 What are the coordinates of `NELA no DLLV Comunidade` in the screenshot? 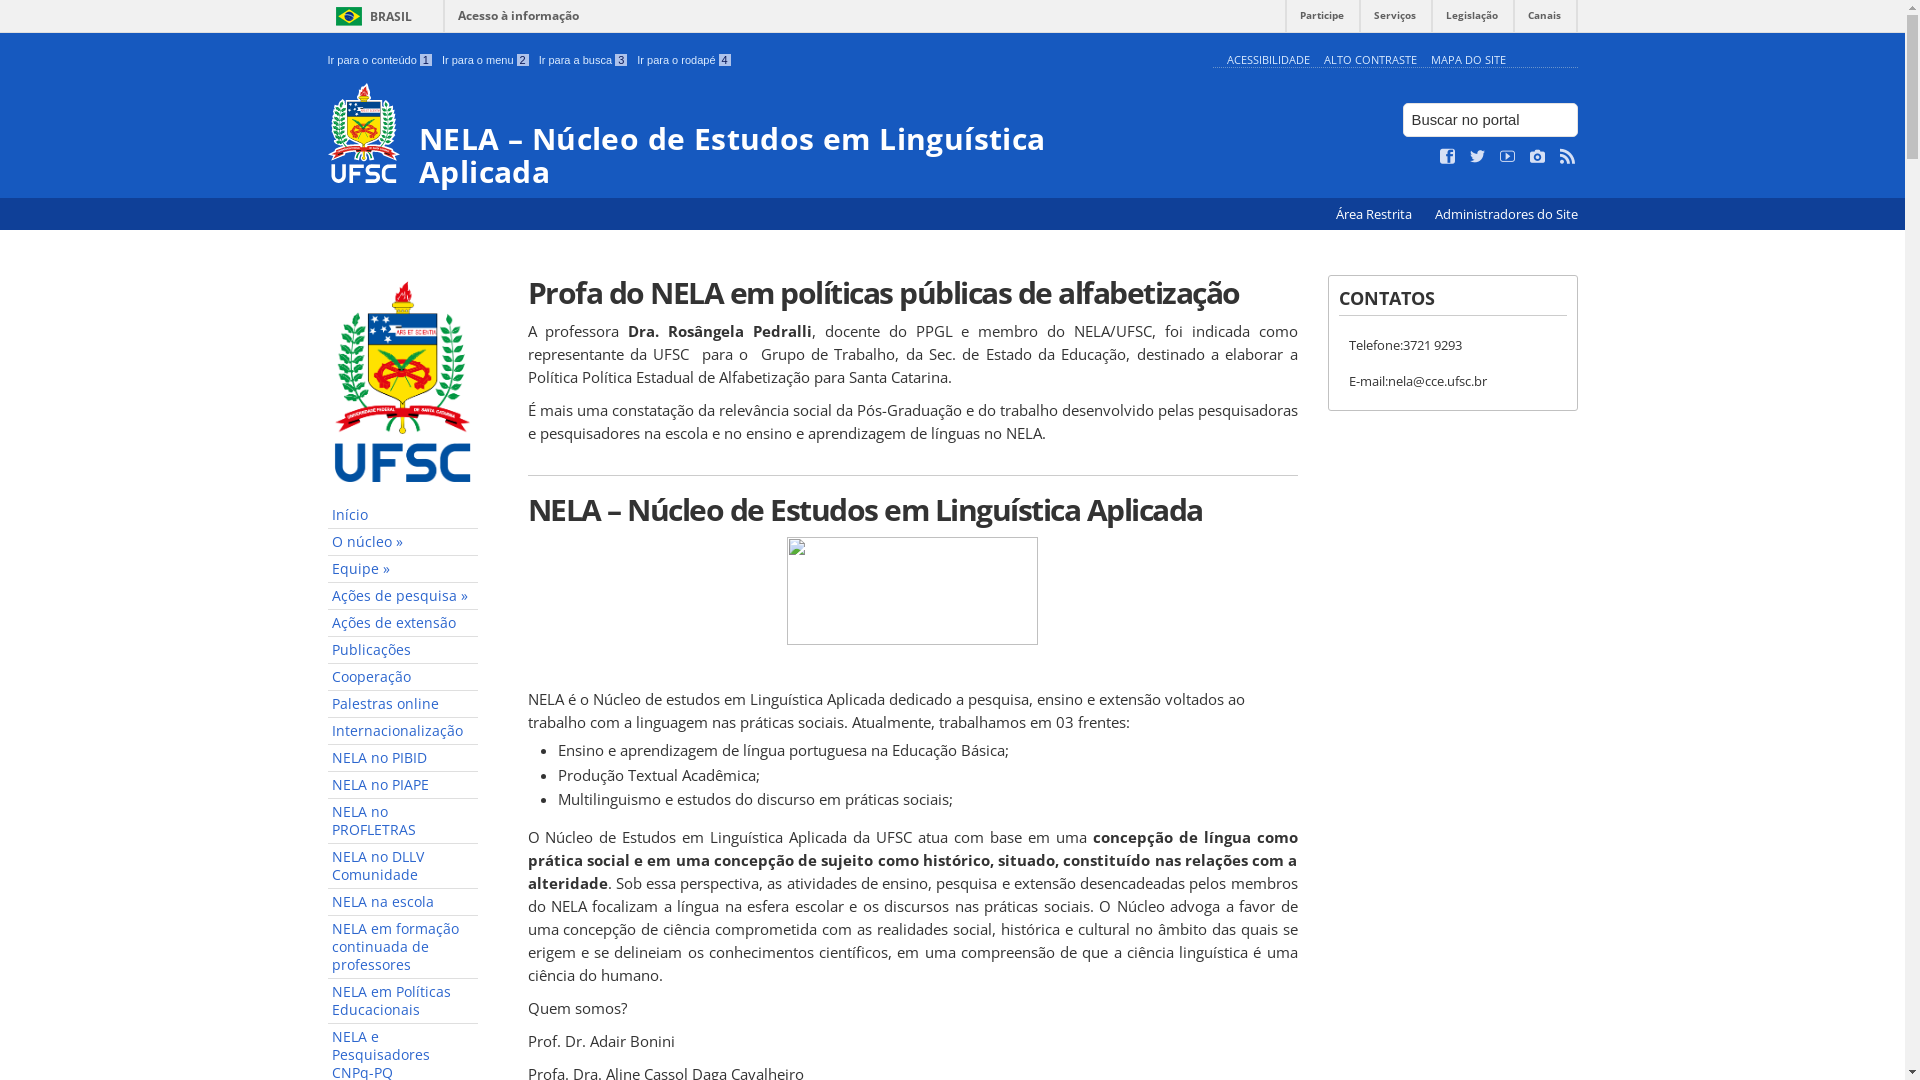 It's located at (403, 866).